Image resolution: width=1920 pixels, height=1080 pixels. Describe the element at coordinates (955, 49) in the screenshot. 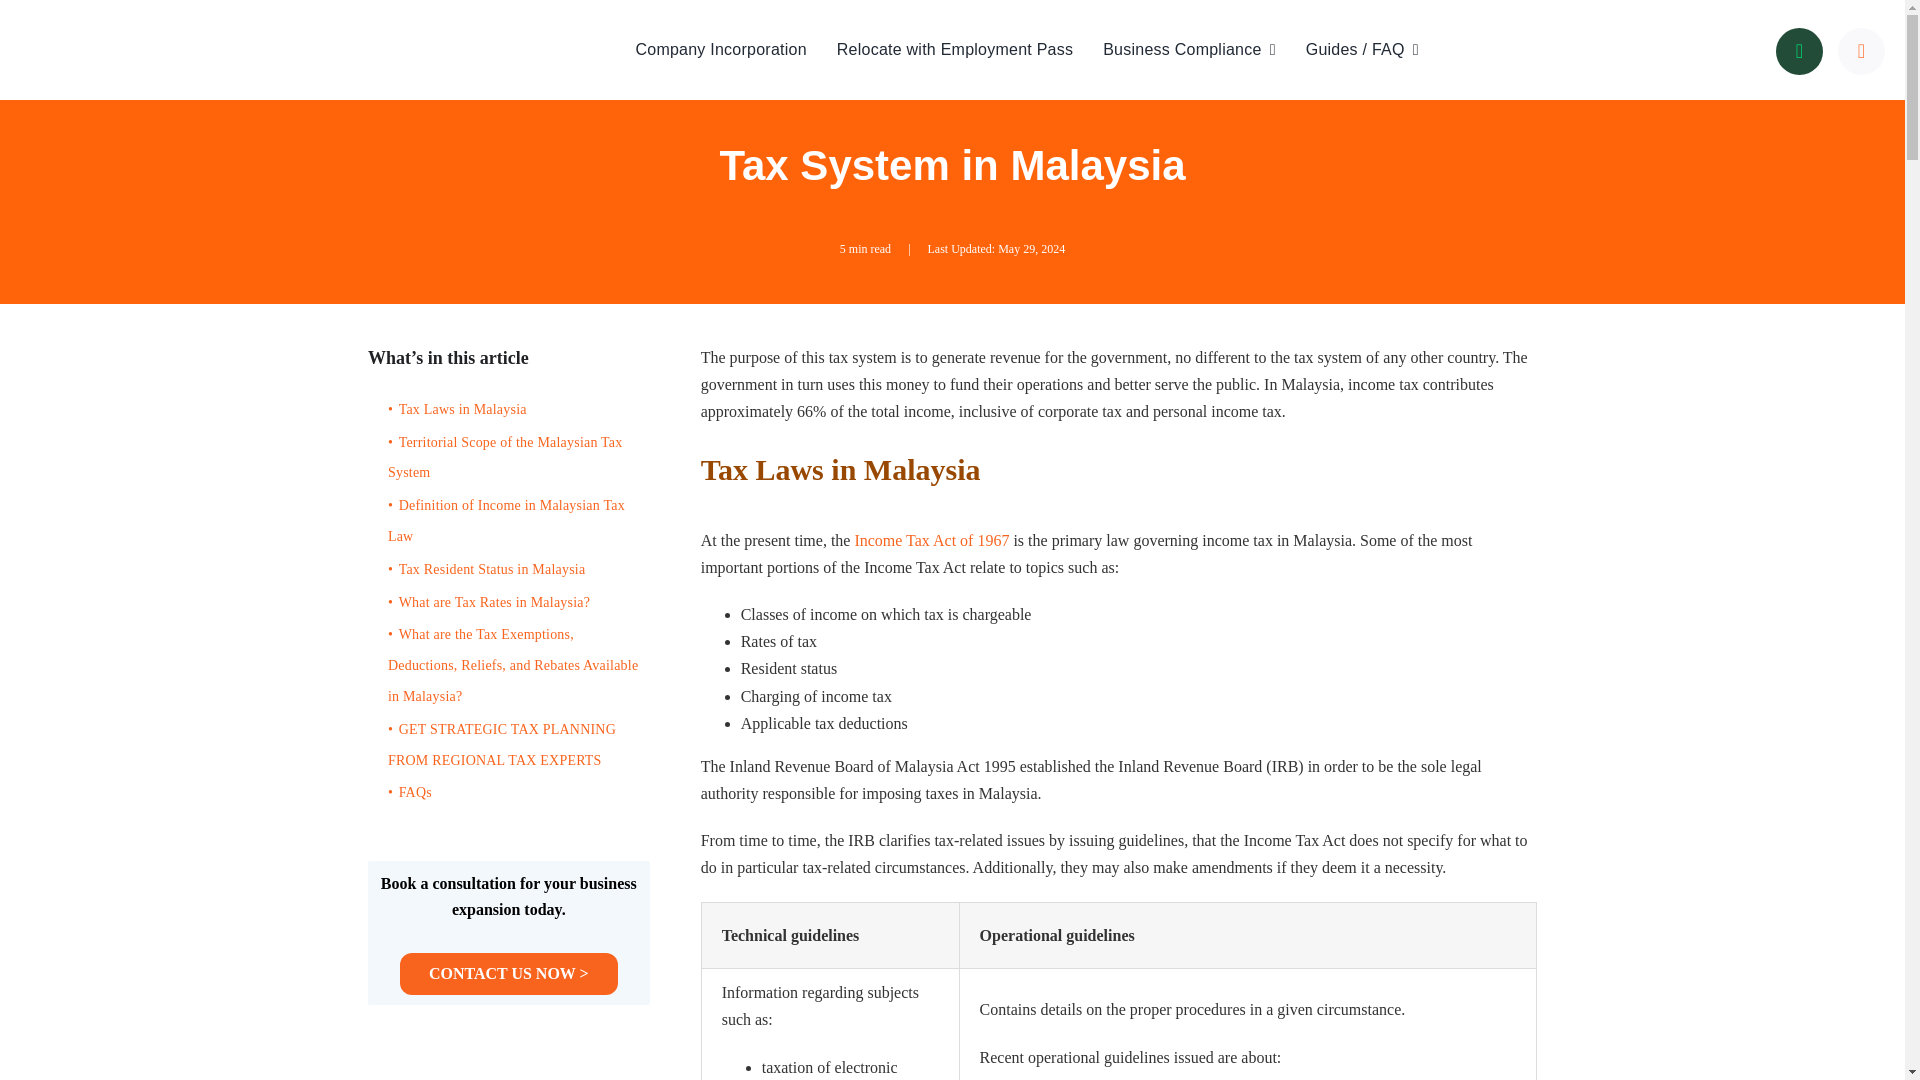

I see `Relocate with Employment Pass` at that location.